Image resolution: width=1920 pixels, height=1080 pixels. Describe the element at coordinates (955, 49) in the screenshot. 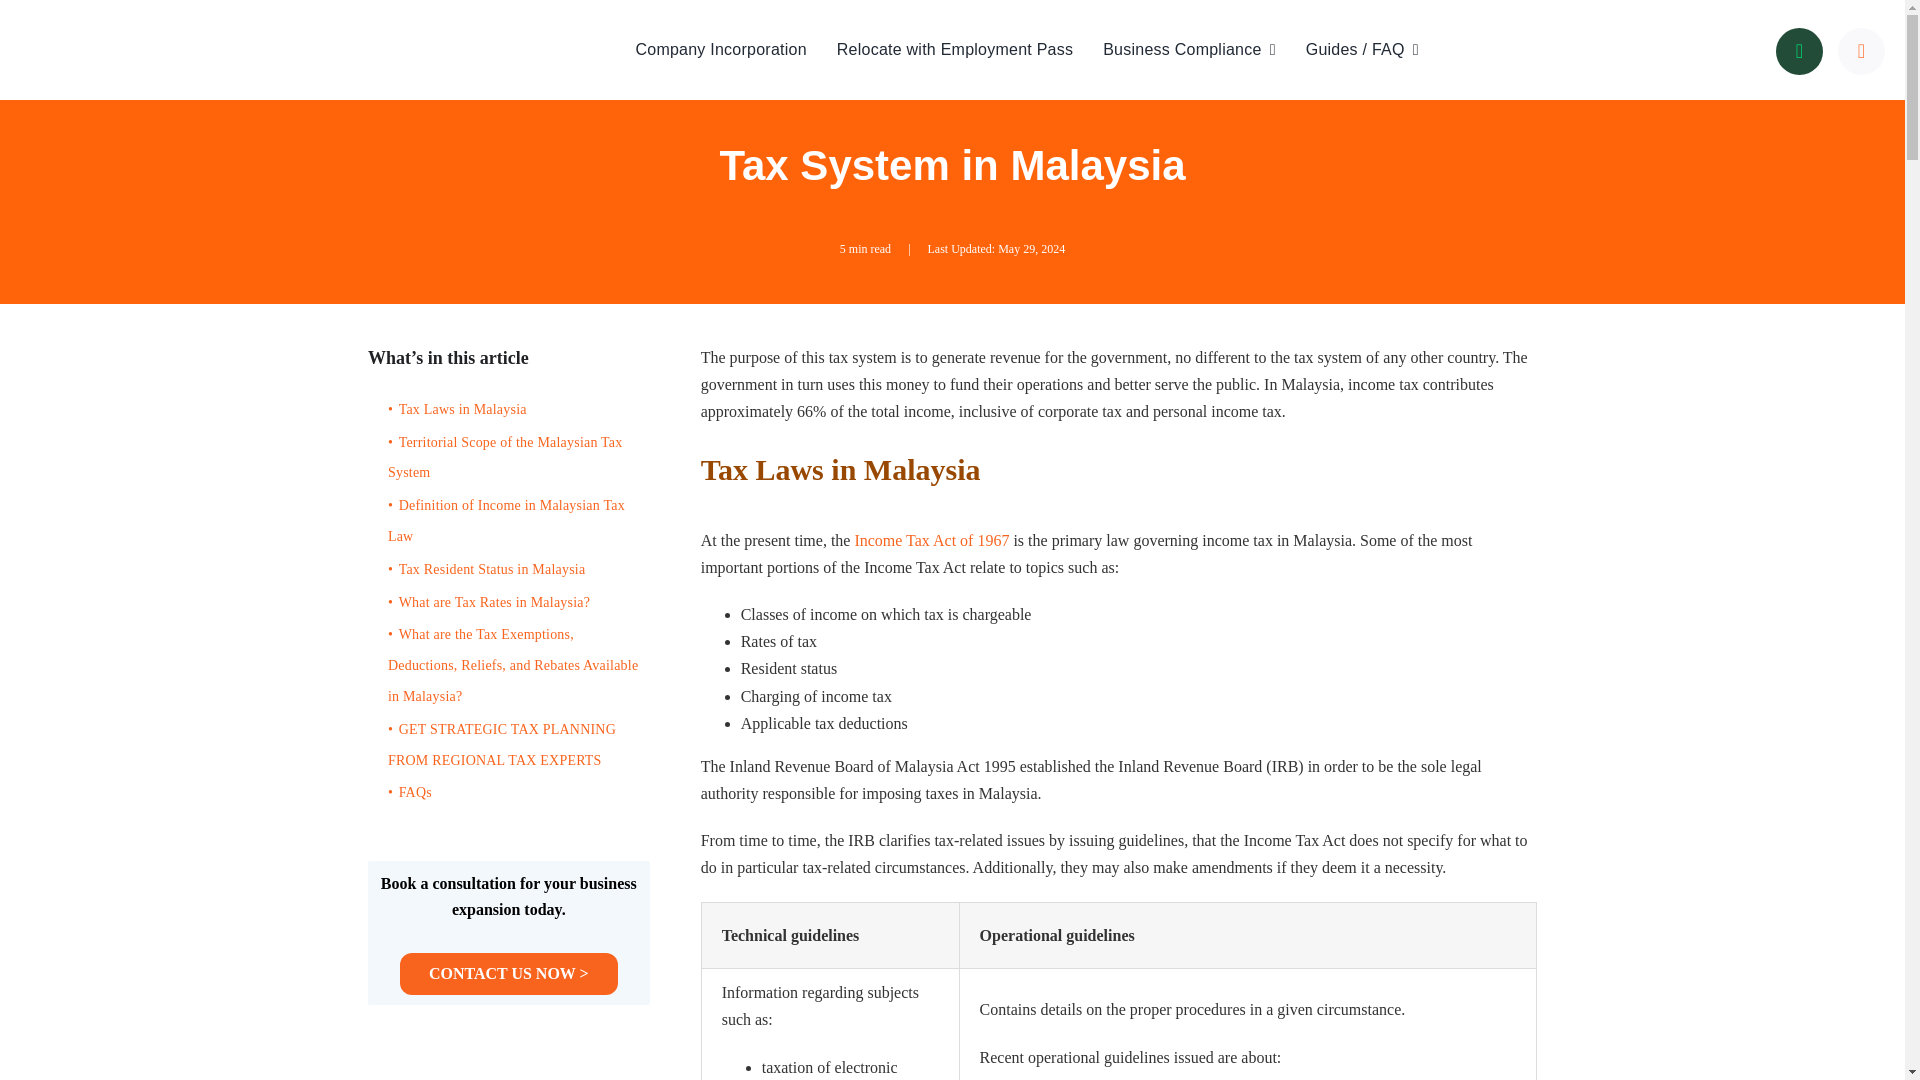

I see `Relocate with Employment Pass` at that location.